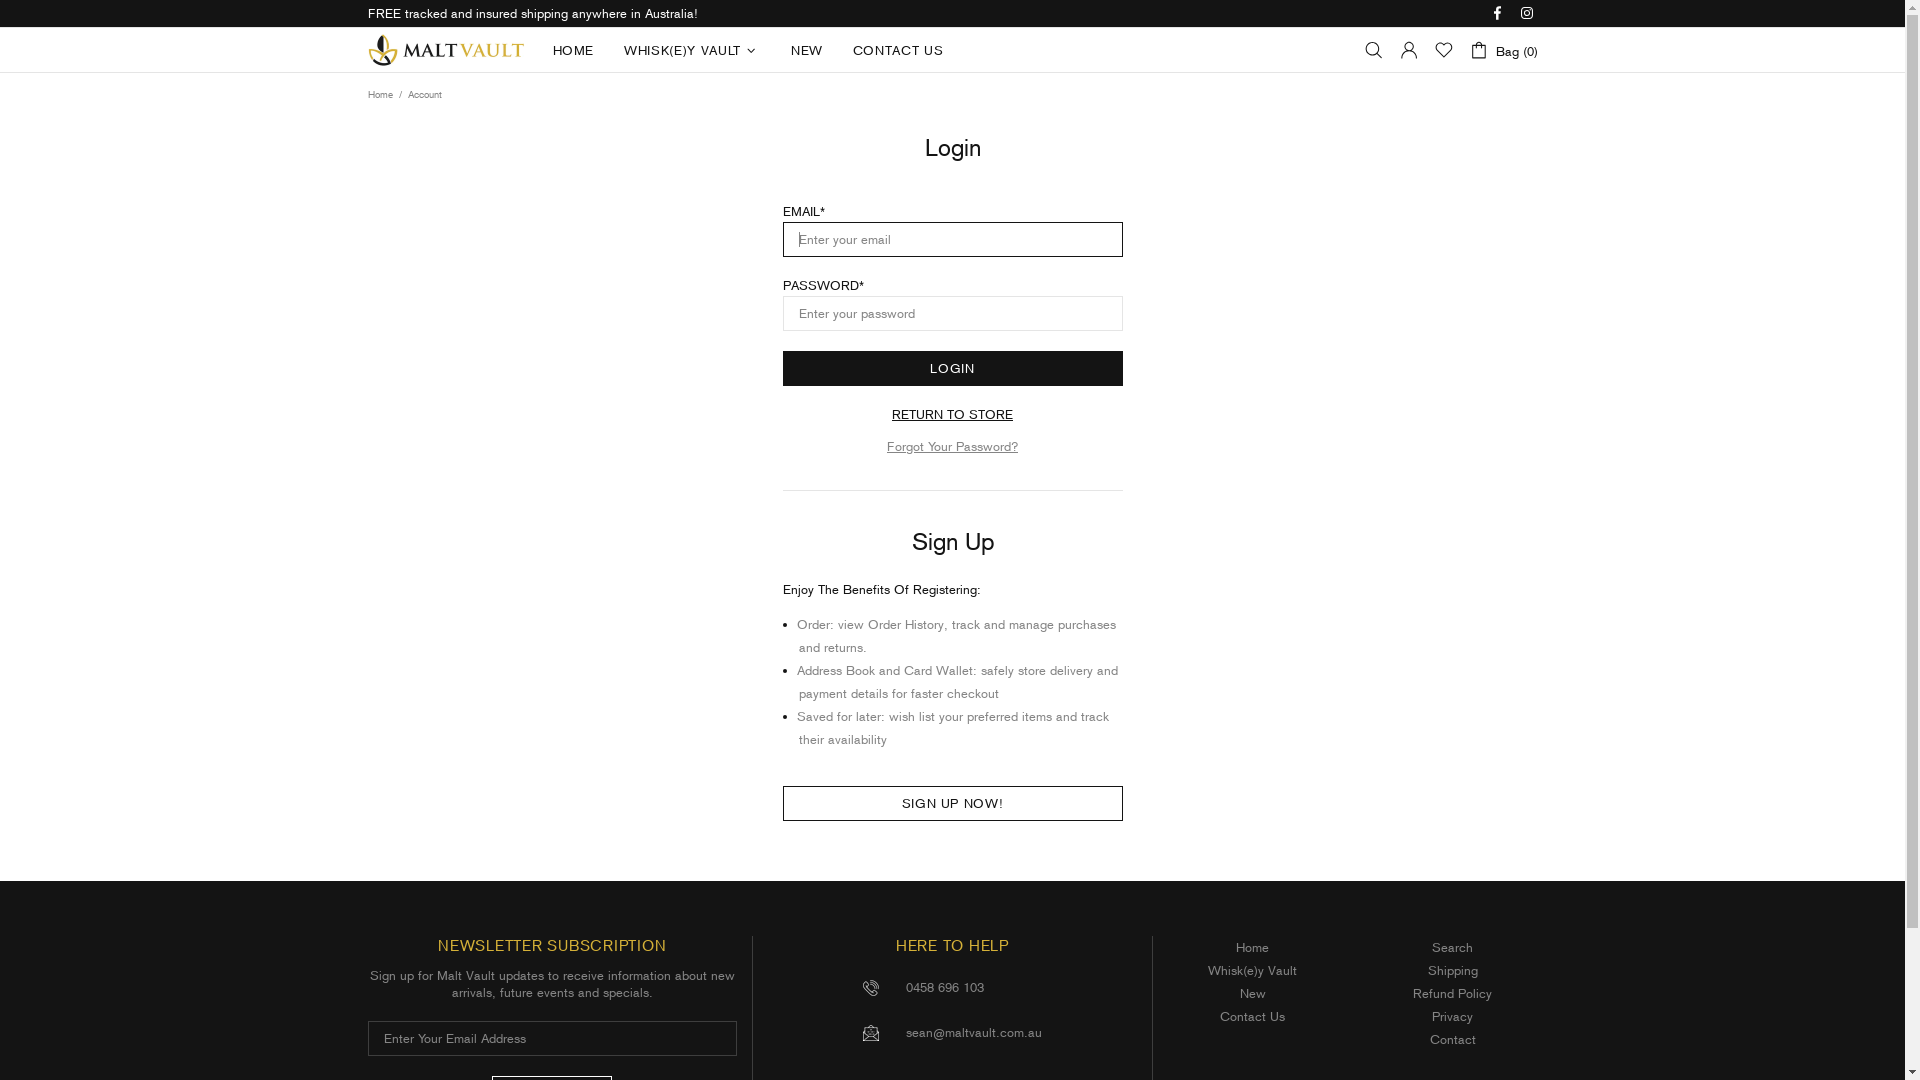 The image size is (1920, 1080). I want to click on Refund Policy, so click(1452, 994).